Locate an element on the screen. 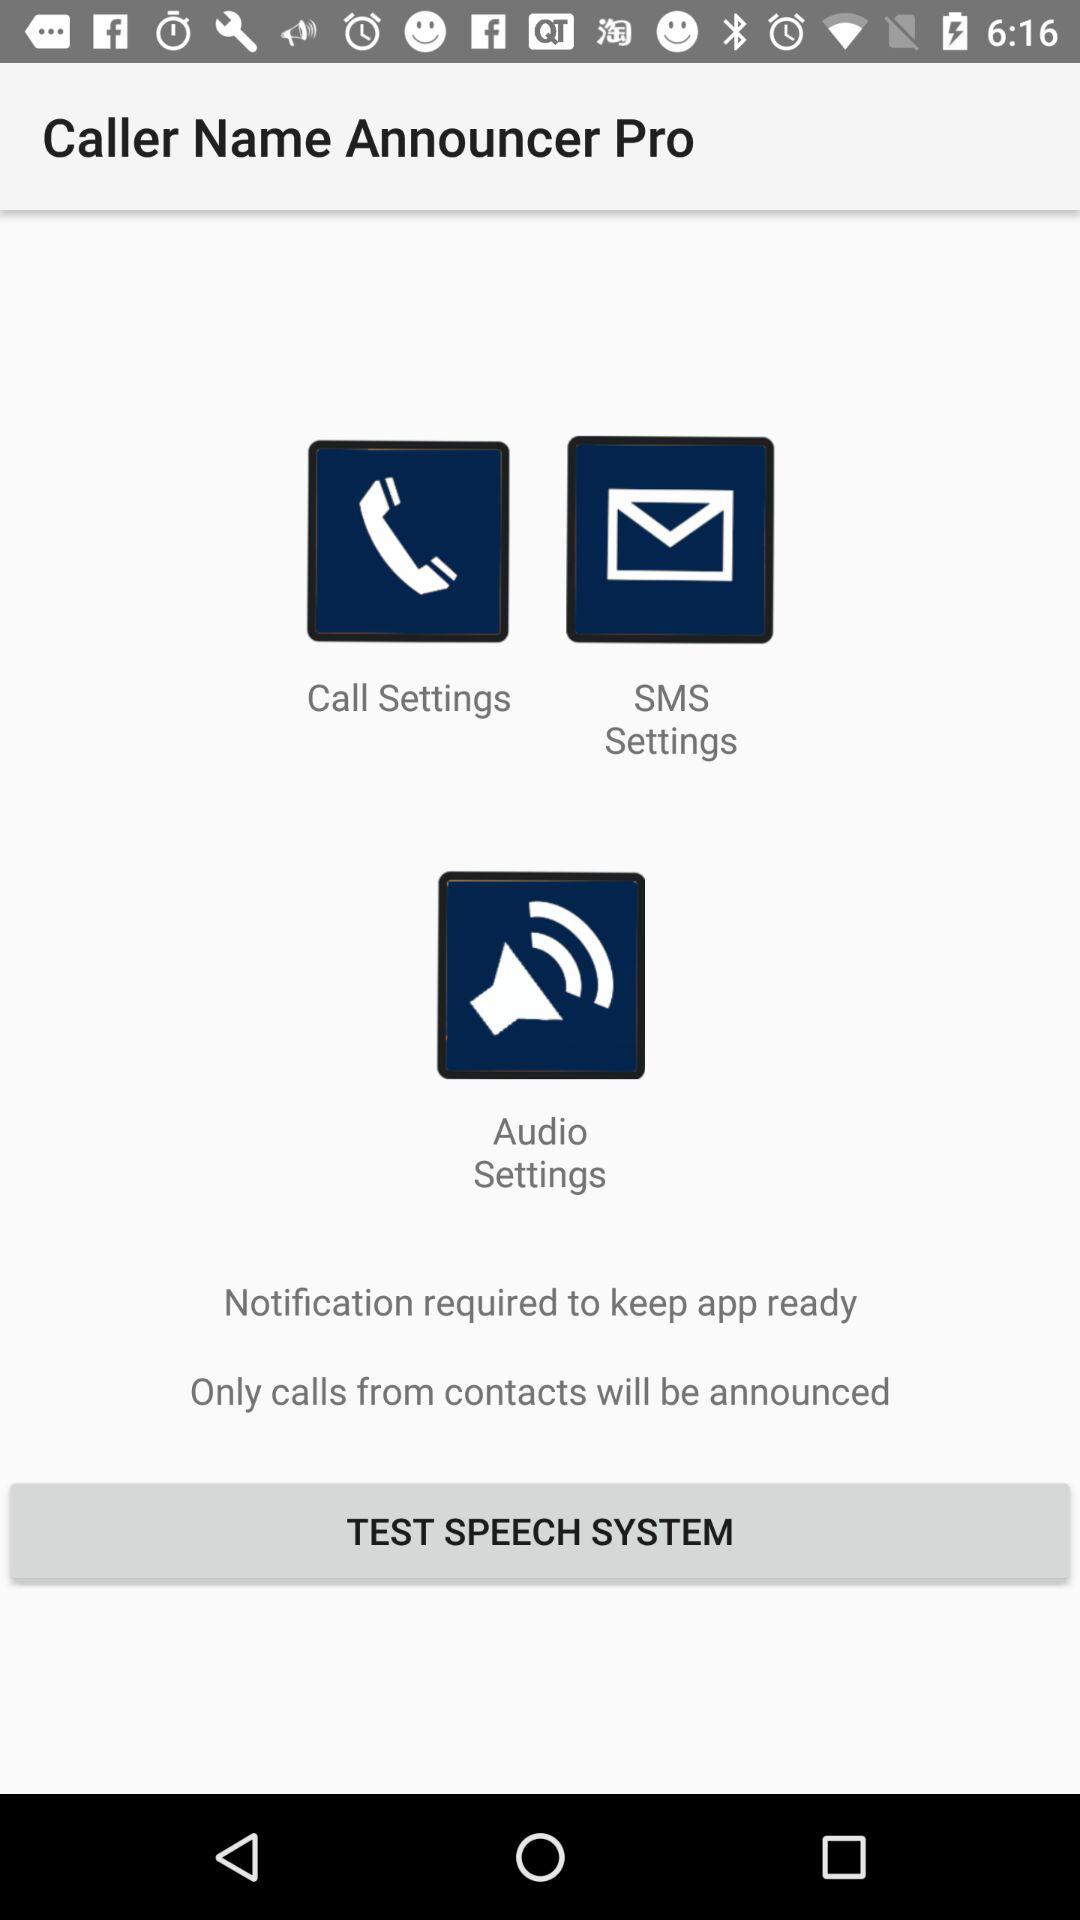 The image size is (1080, 1920). click test speech system is located at coordinates (540, 1530).